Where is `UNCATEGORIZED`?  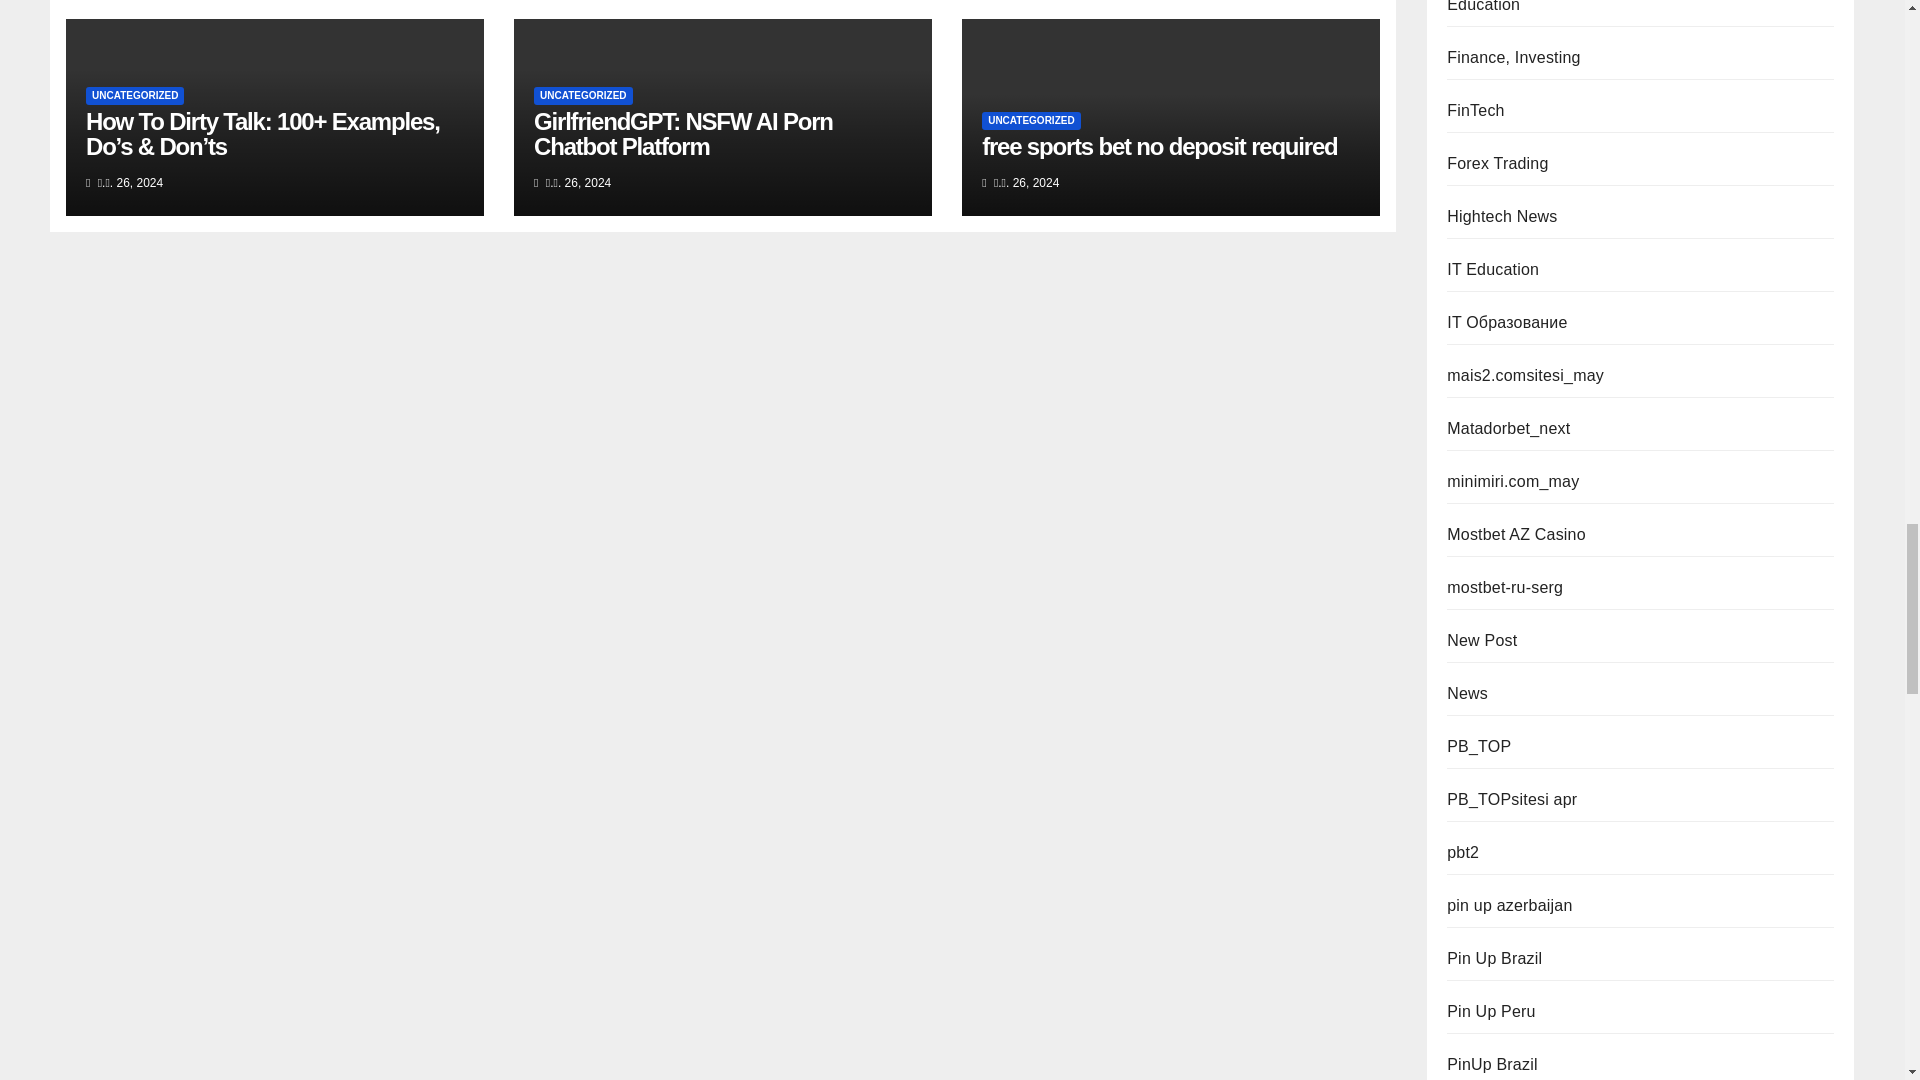 UNCATEGORIZED is located at coordinates (582, 96).